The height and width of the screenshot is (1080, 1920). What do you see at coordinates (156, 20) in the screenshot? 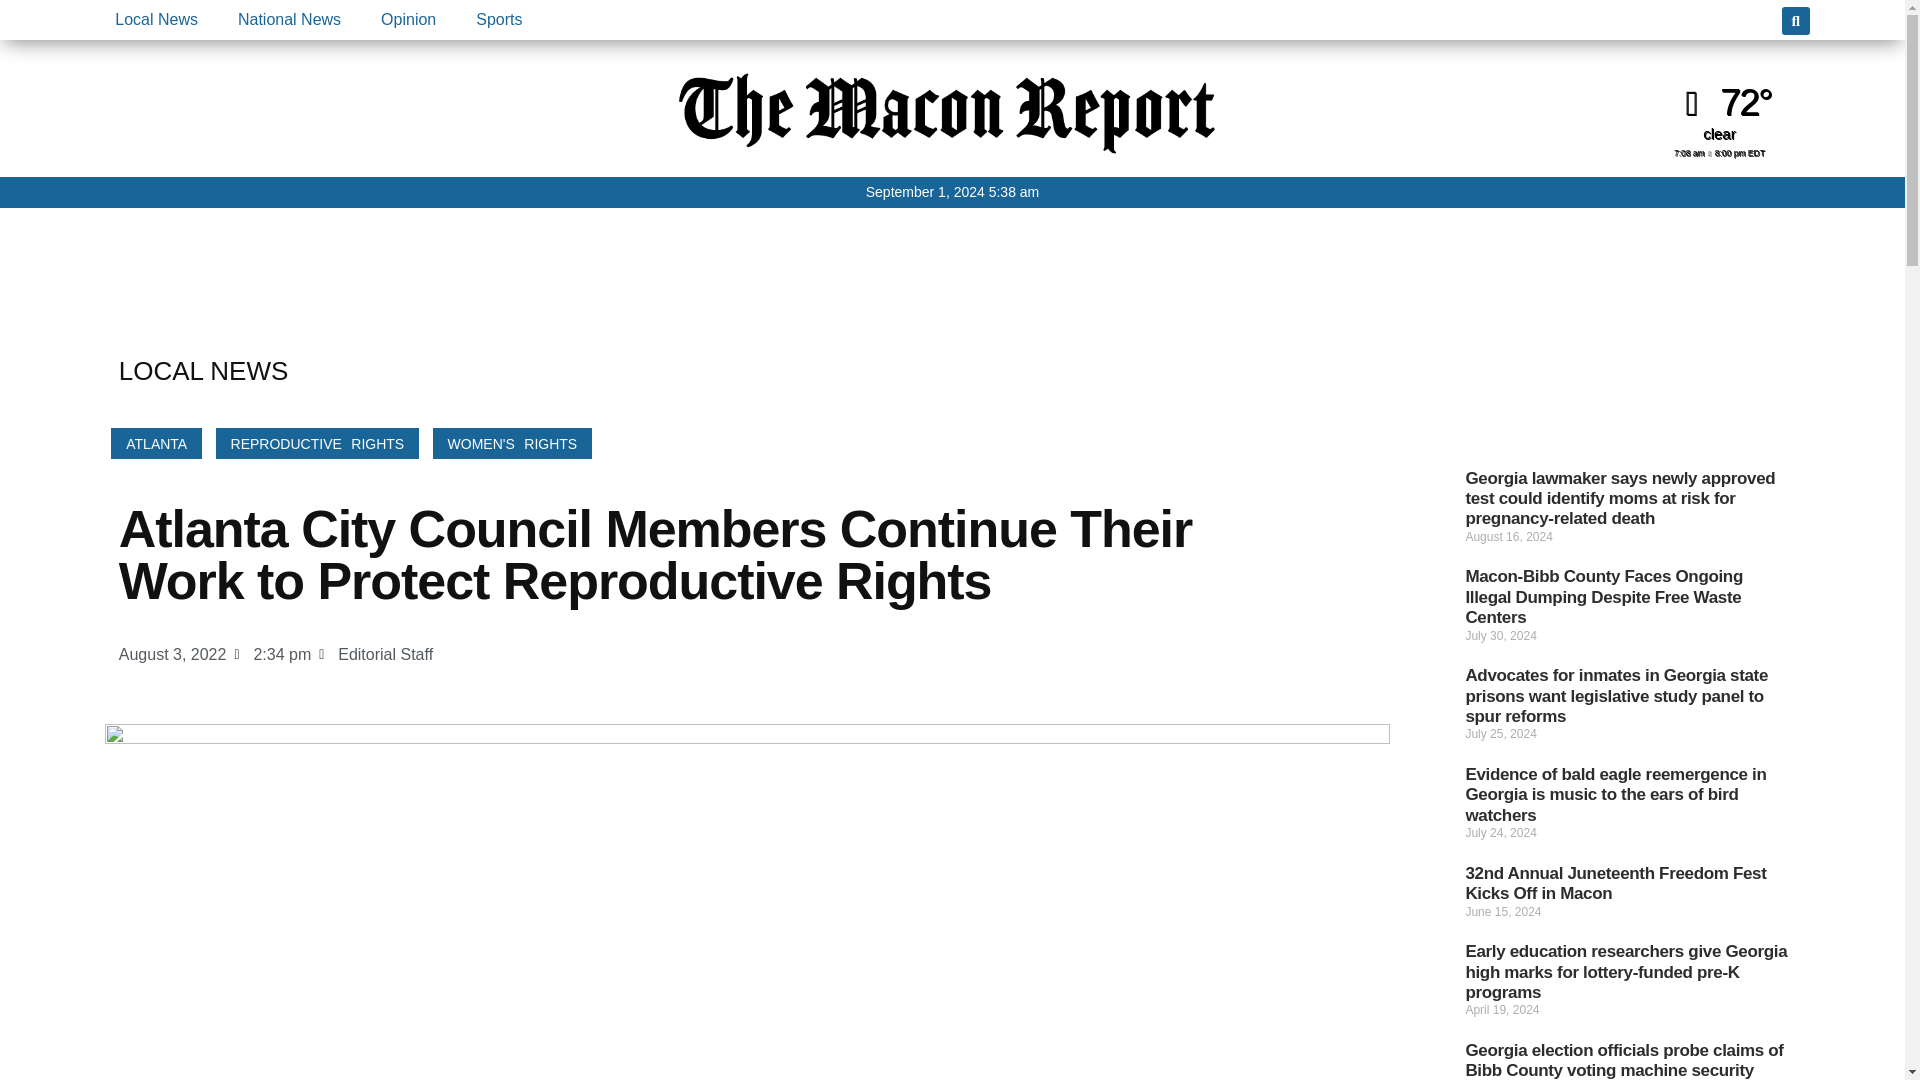
I see `Local News` at bounding box center [156, 20].